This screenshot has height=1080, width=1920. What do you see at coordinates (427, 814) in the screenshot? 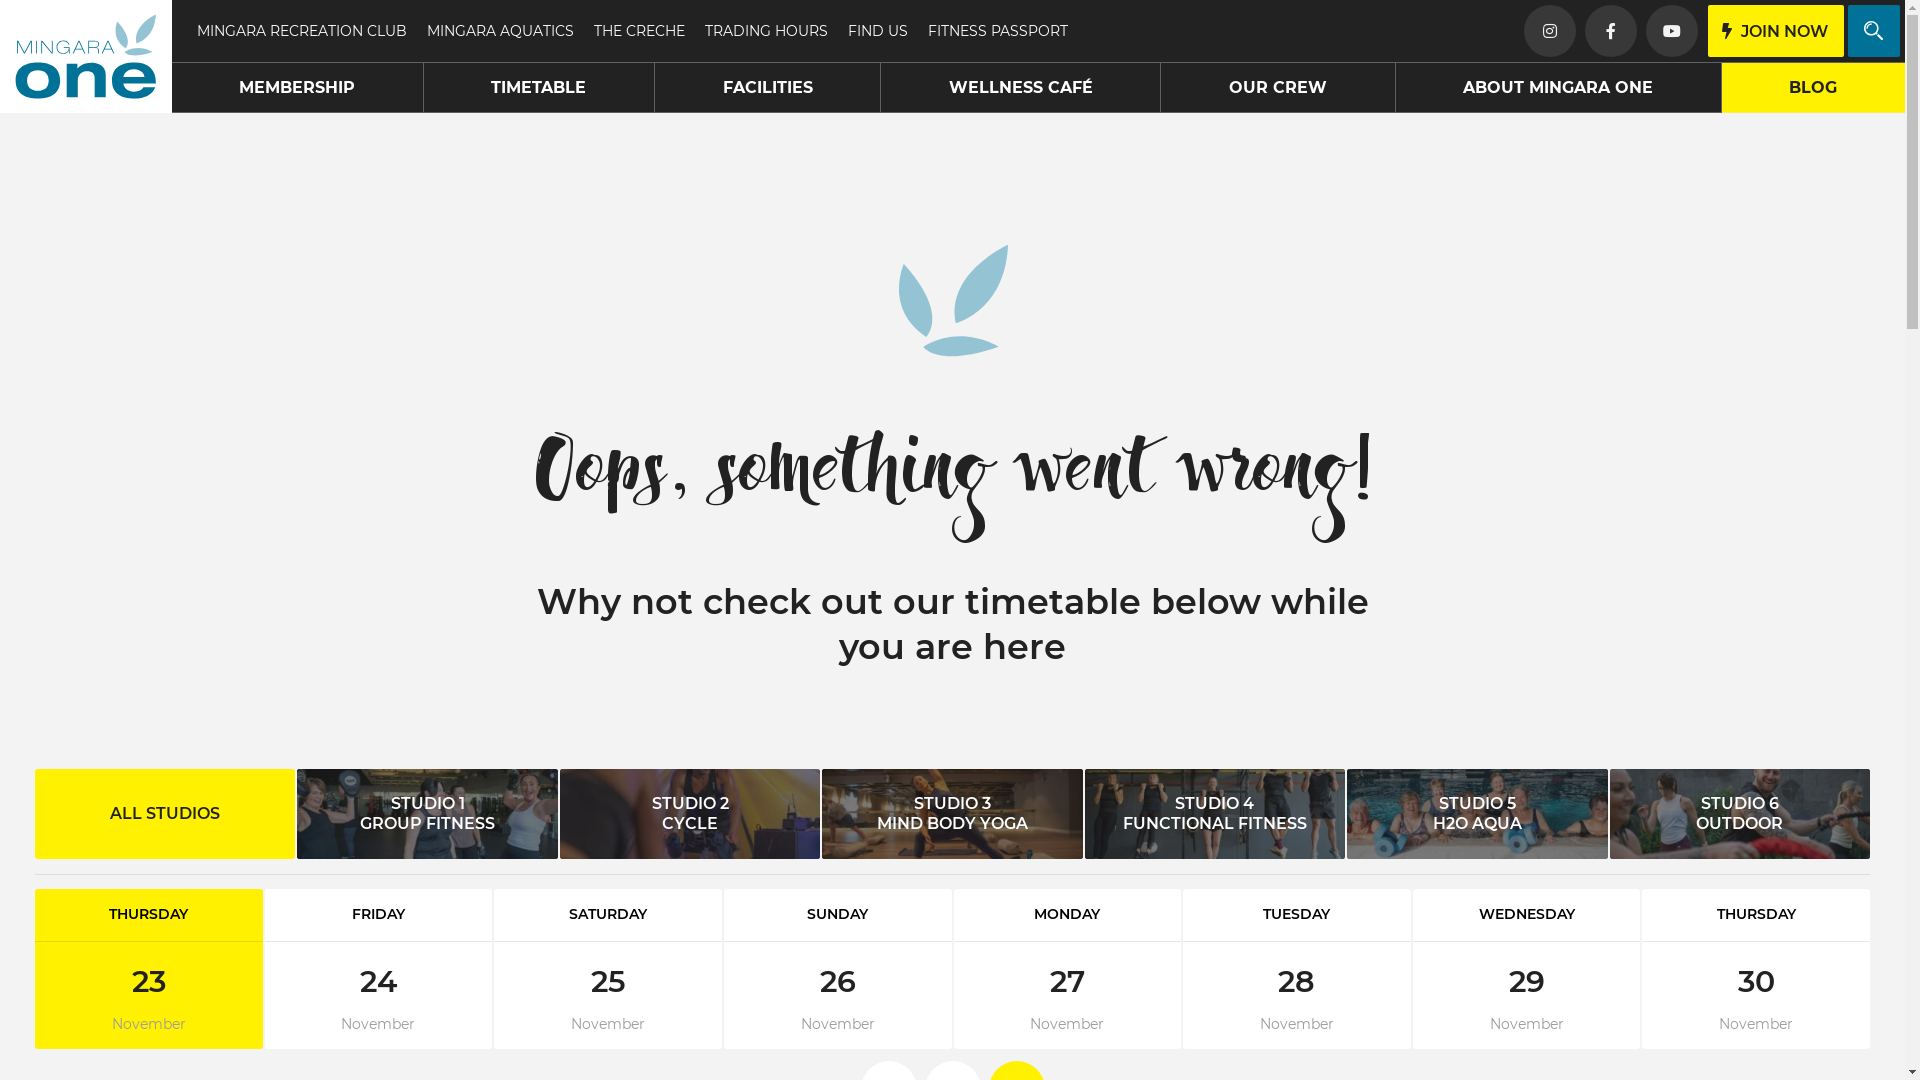
I see `STUDIO 1
GROUP FITNESS` at bounding box center [427, 814].